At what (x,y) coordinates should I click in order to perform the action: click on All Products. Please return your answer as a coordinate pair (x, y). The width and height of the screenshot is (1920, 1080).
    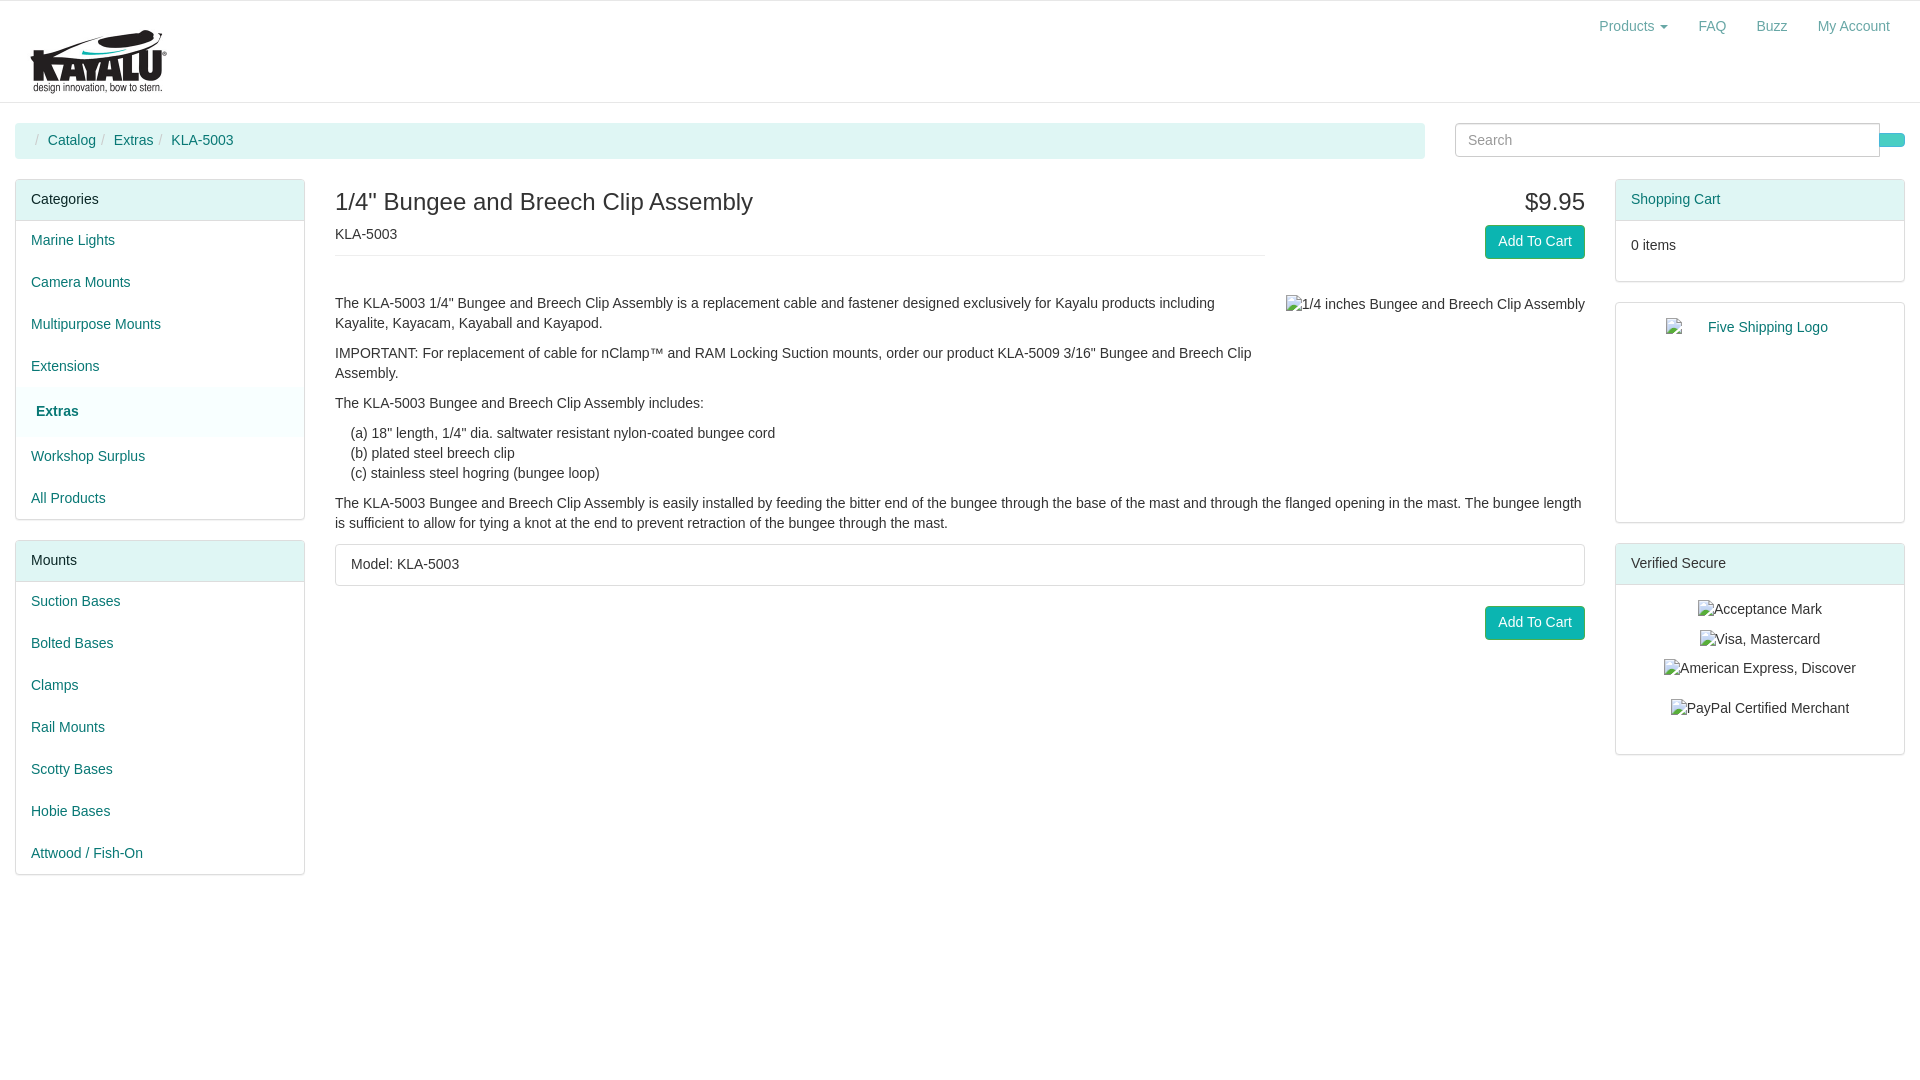
    Looking at the image, I should click on (159, 499).